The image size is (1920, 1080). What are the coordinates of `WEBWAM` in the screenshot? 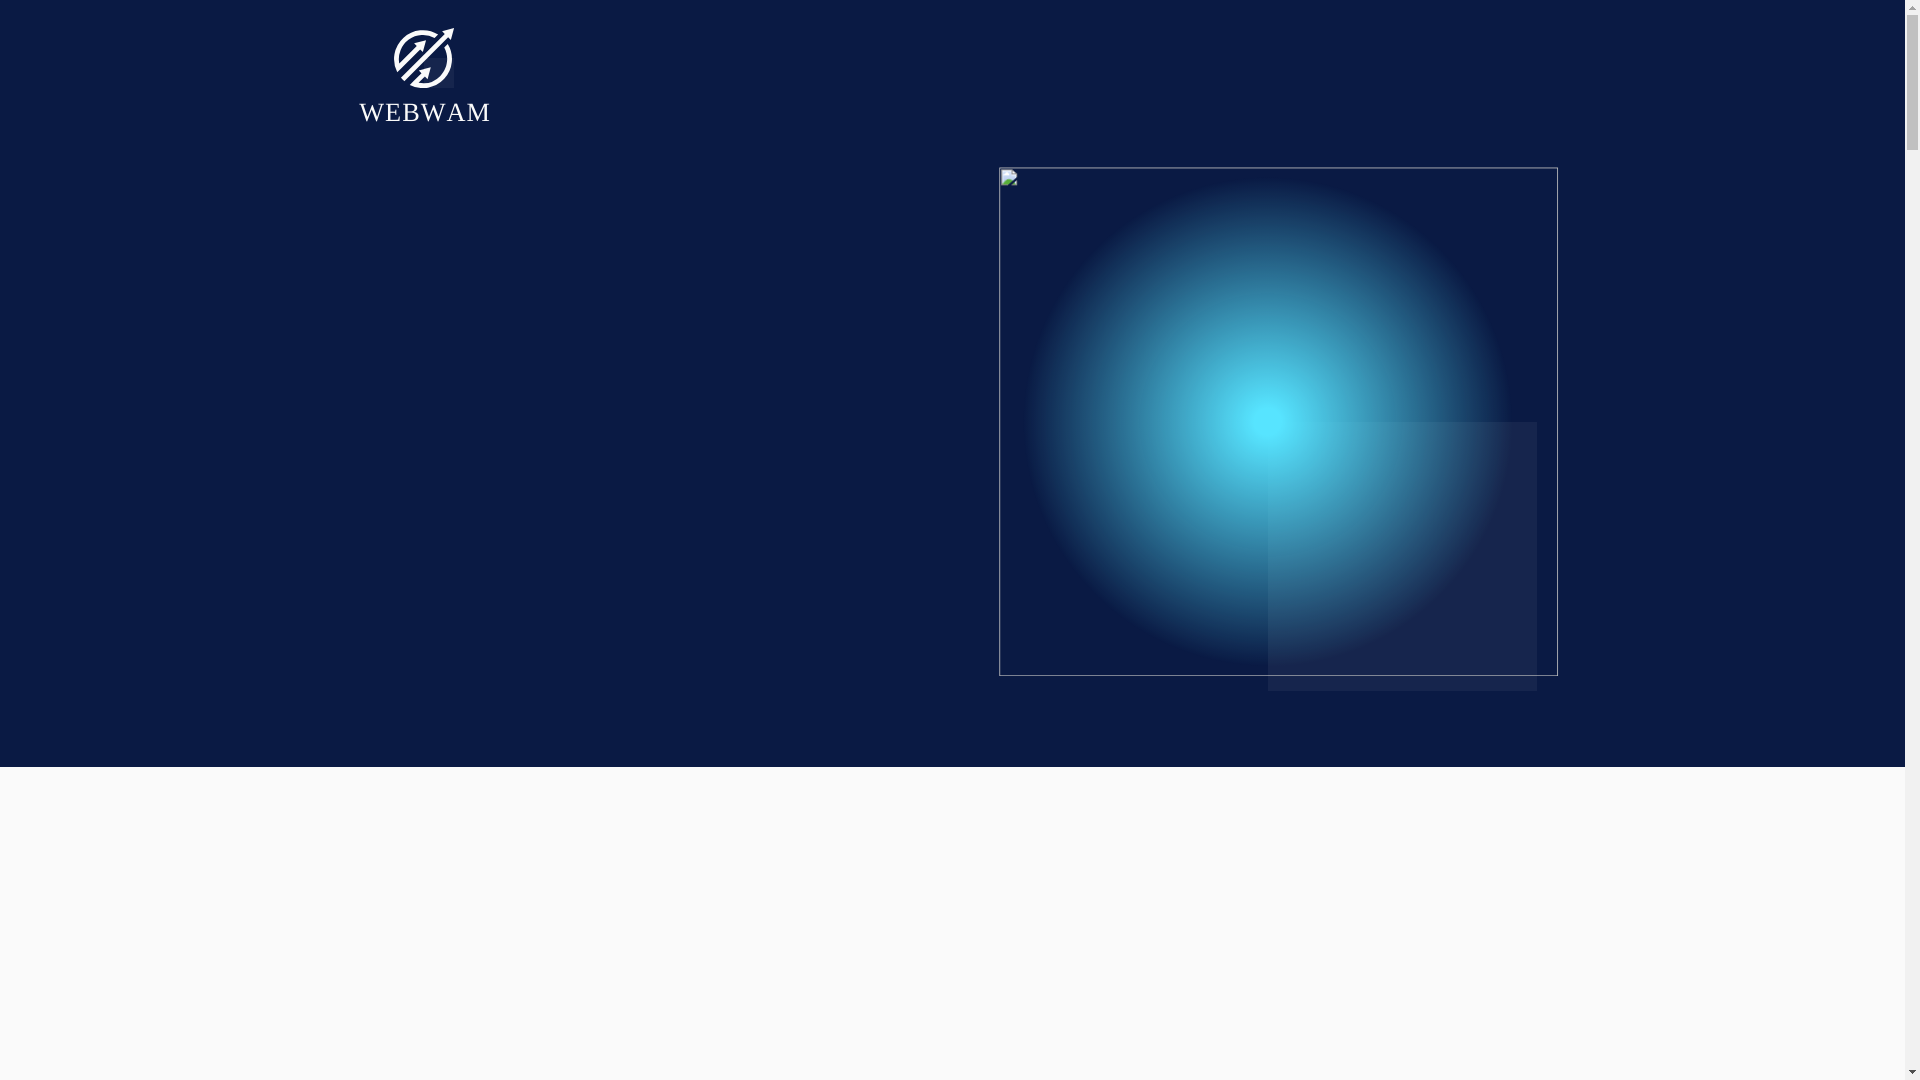 It's located at (425, 112).